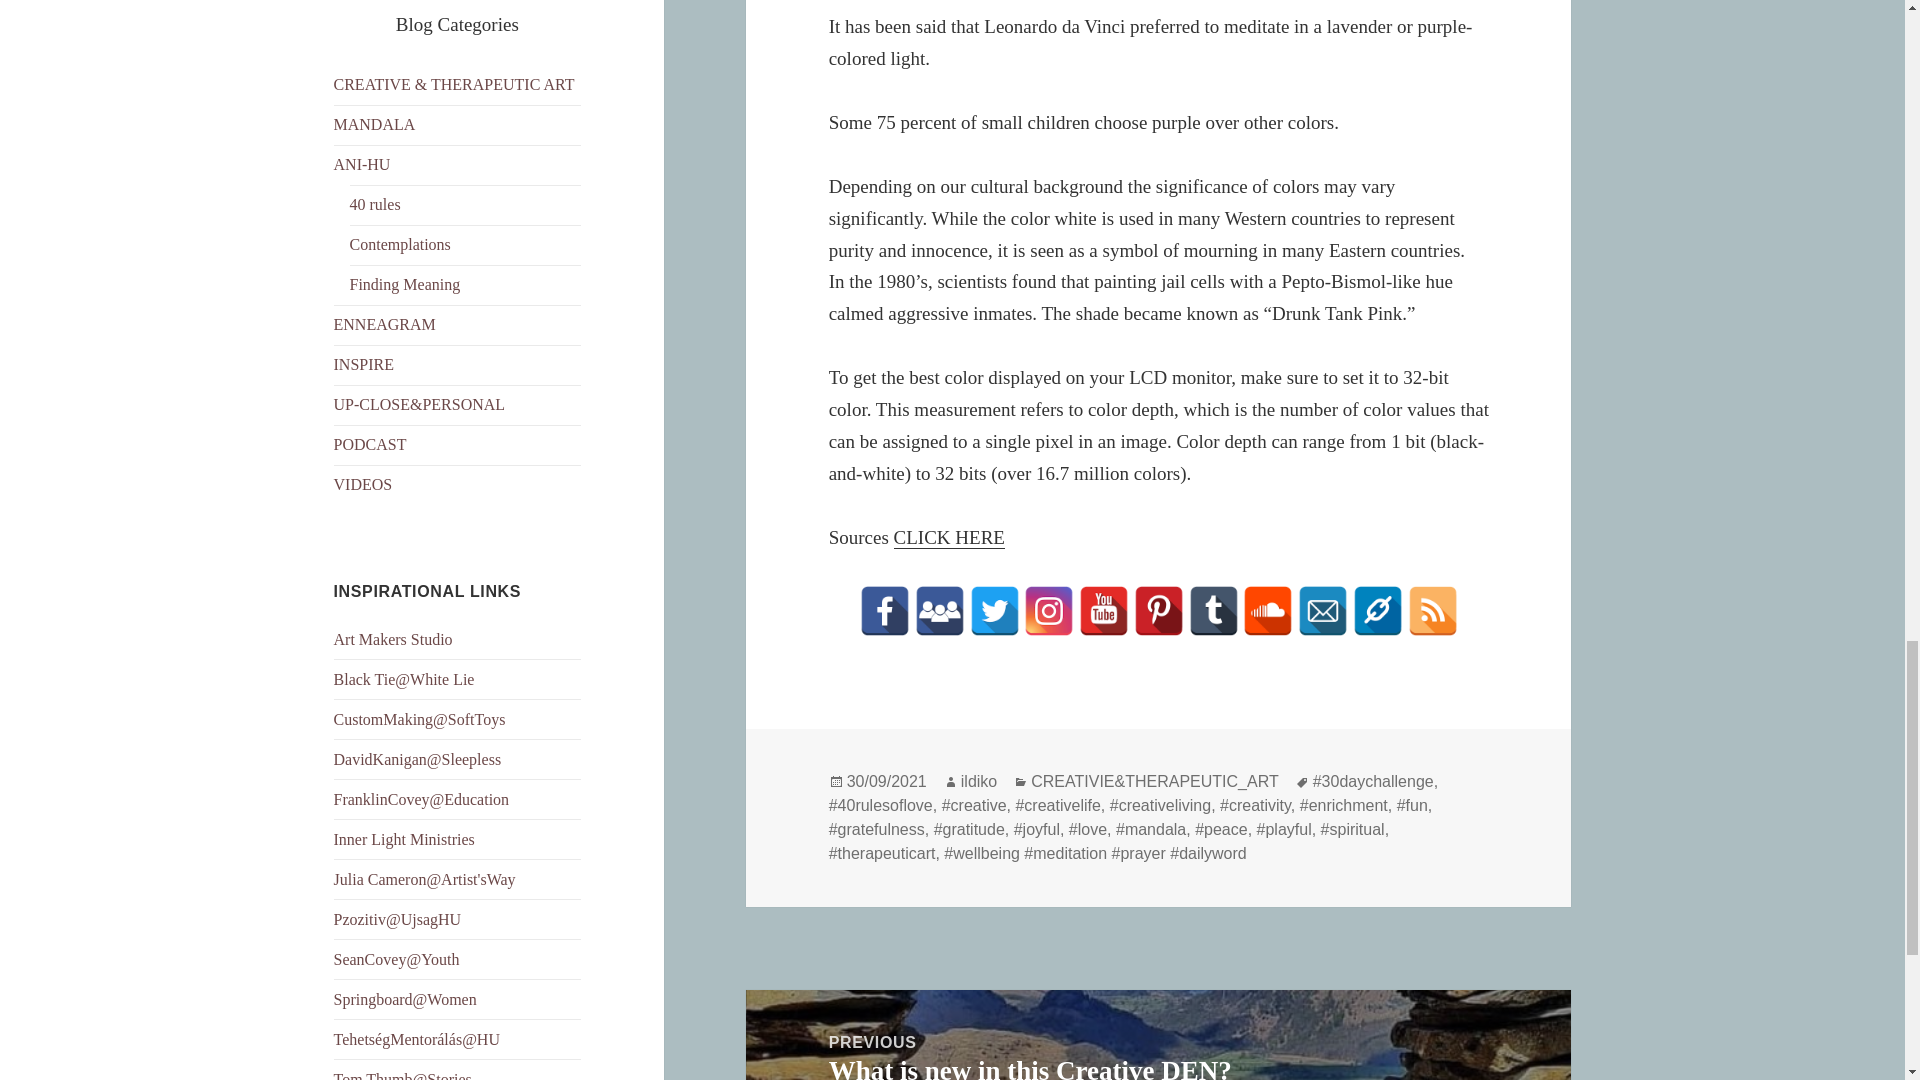 Image resolution: width=1920 pixels, height=1080 pixels. Describe the element at coordinates (1378, 611) in the screenshot. I see `Personal website` at that location.